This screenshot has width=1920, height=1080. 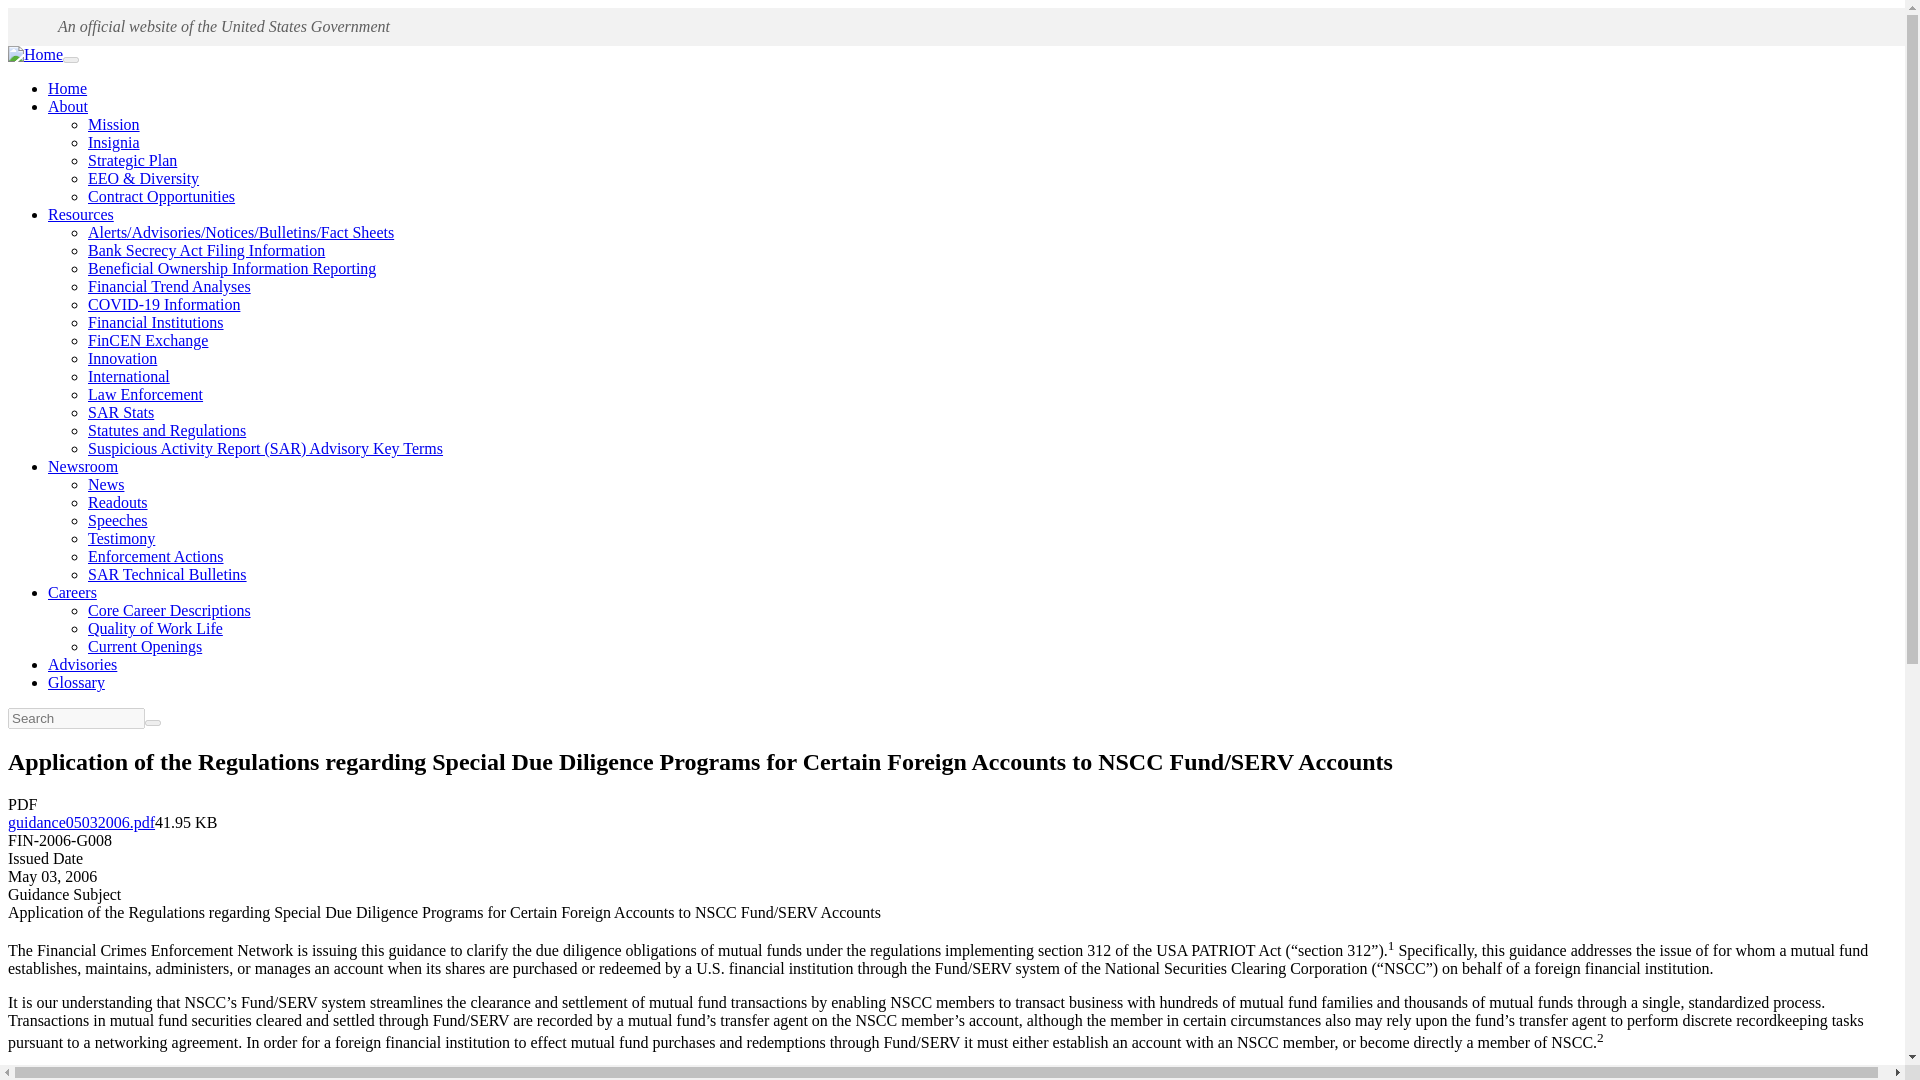 What do you see at coordinates (81, 822) in the screenshot?
I see `guidance05032006.pdf` at bounding box center [81, 822].